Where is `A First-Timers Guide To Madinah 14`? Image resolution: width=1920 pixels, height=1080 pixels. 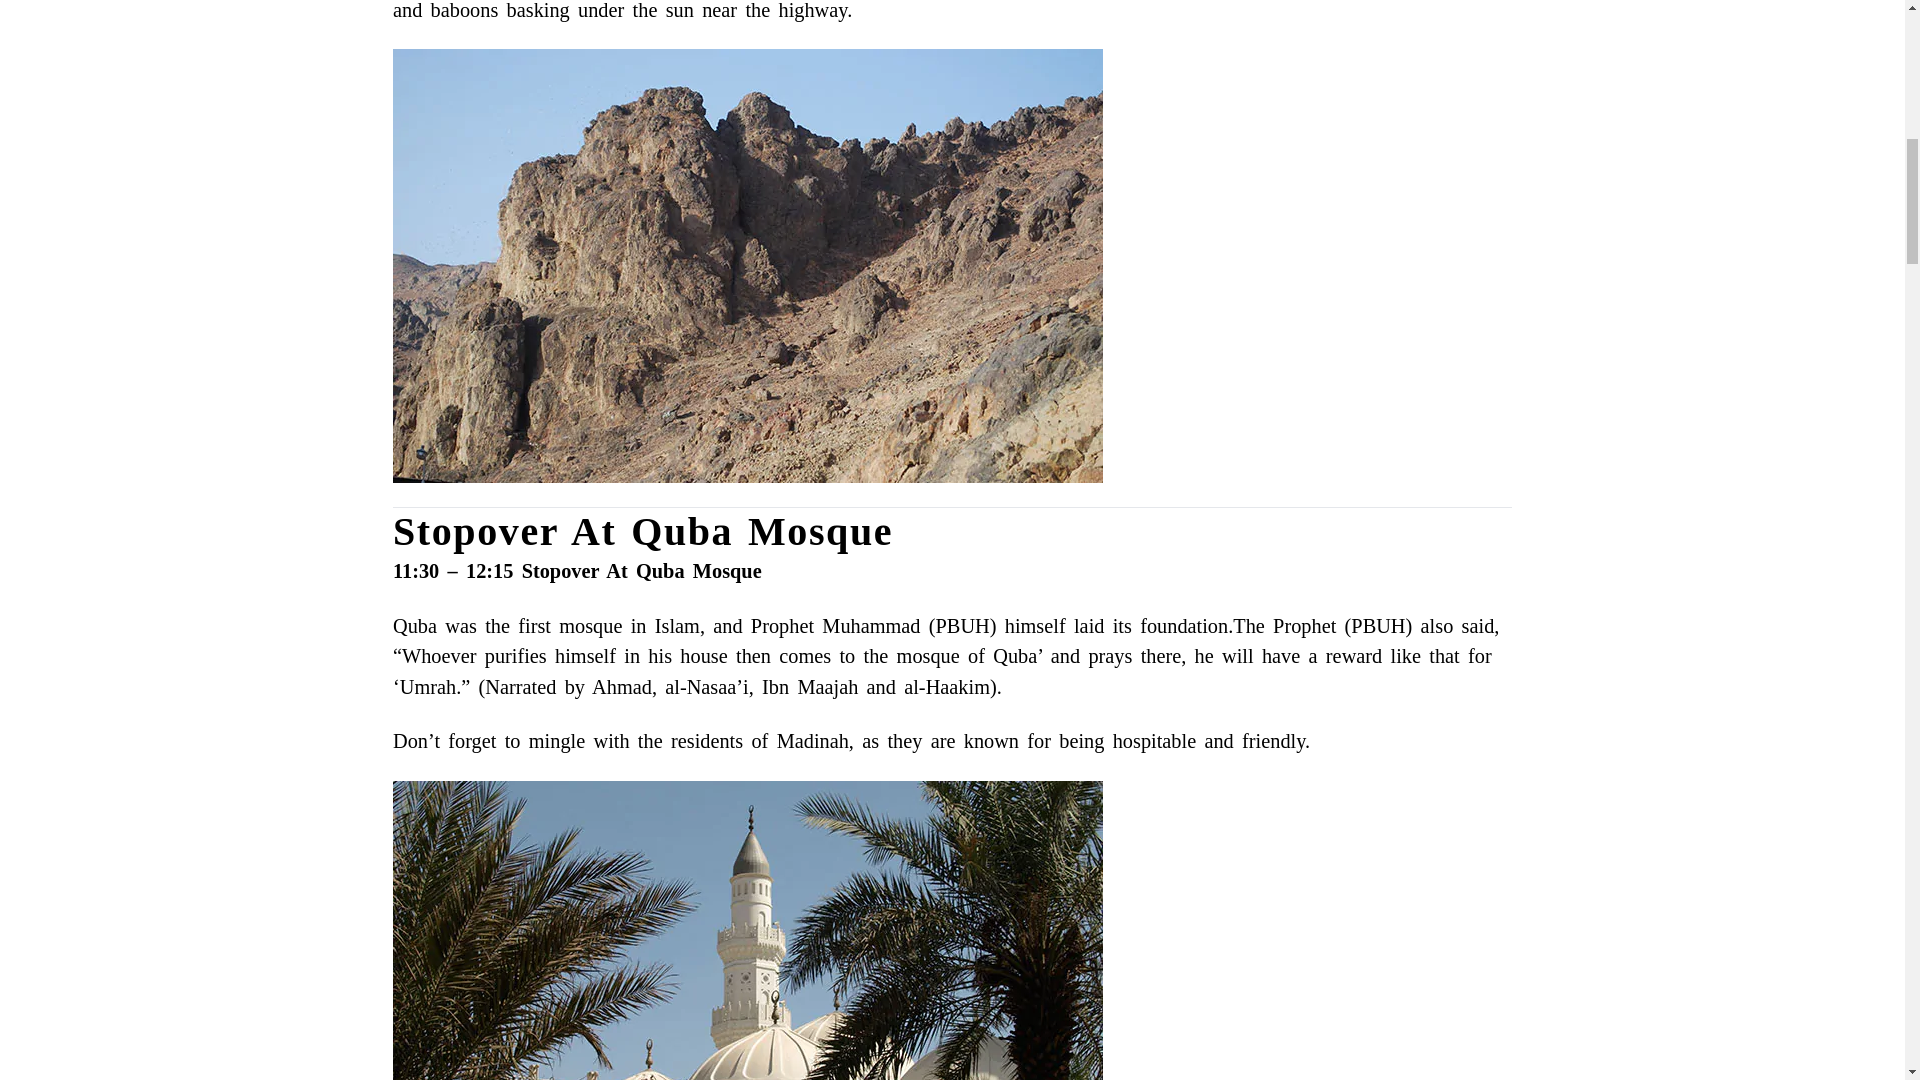 A First-Timers Guide To Madinah 14 is located at coordinates (748, 930).